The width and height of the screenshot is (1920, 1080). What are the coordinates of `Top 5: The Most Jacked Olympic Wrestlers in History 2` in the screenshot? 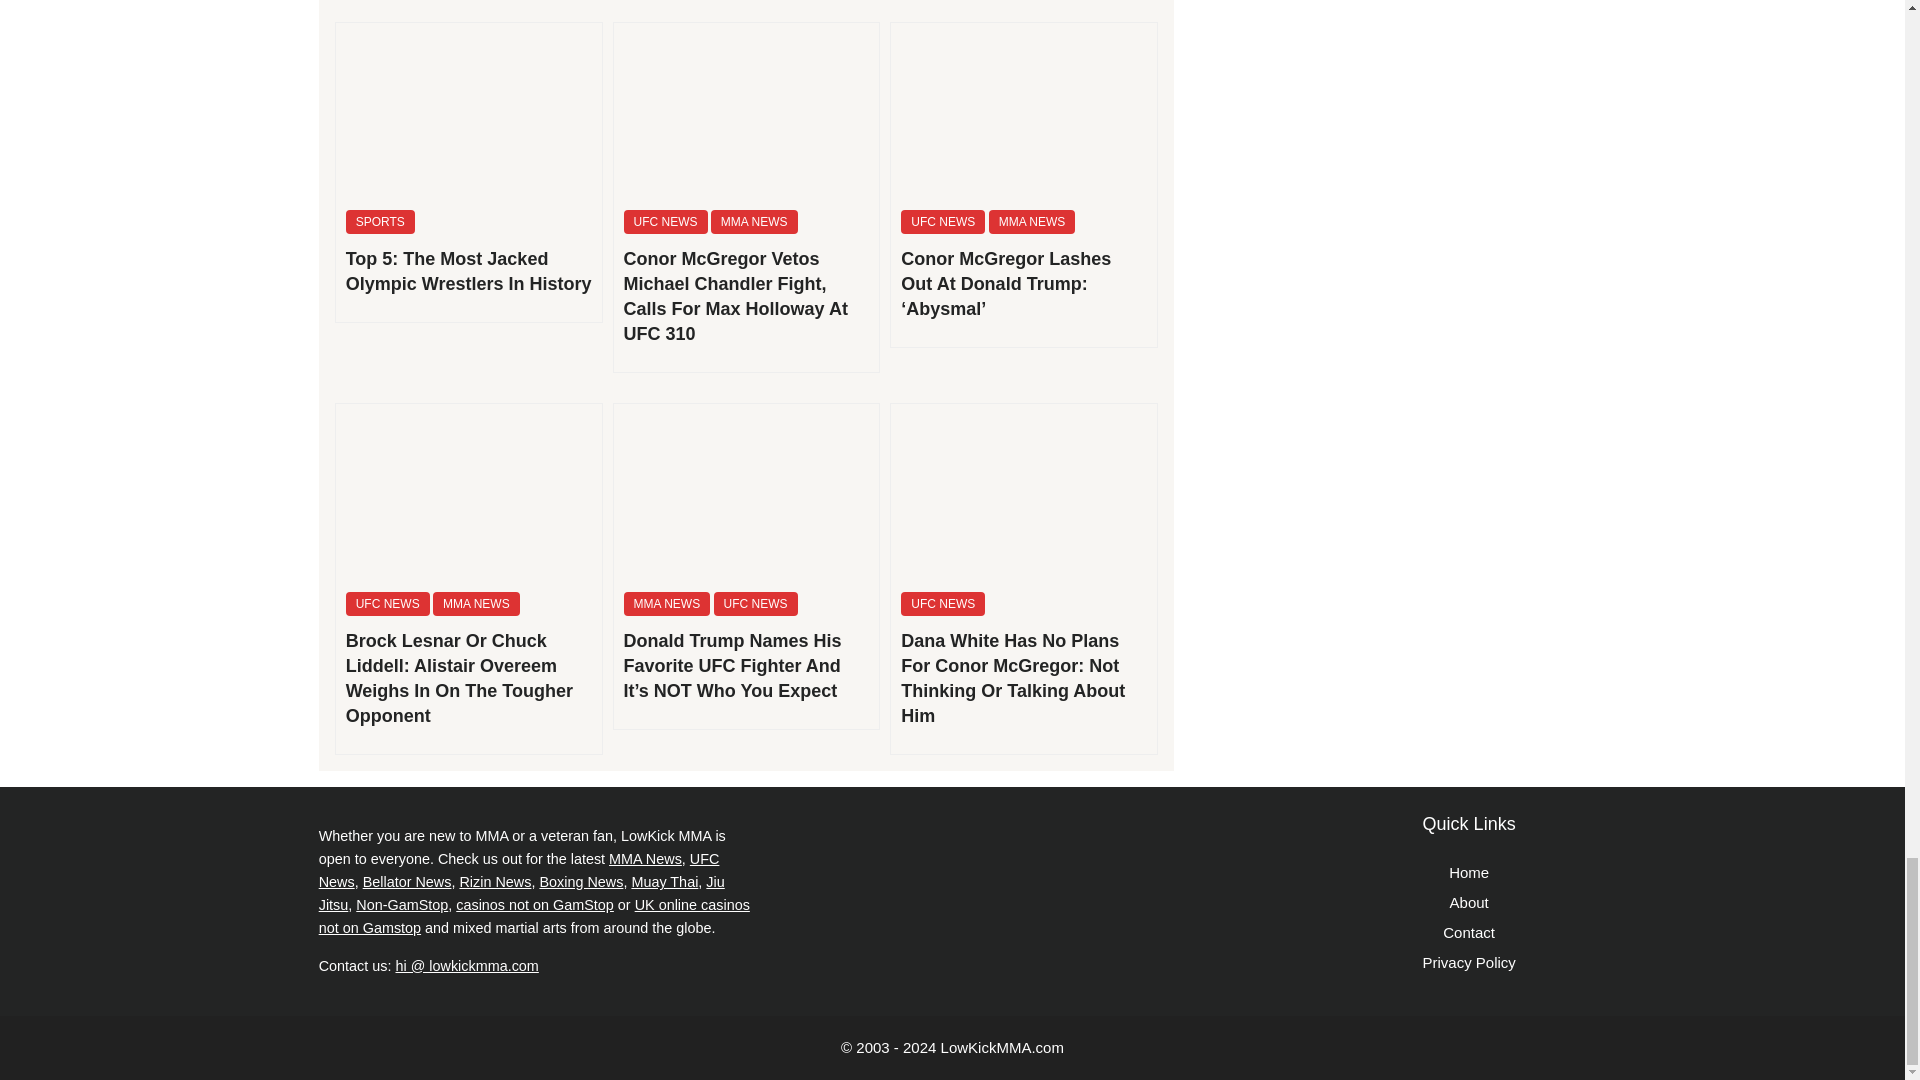 It's located at (469, 110).